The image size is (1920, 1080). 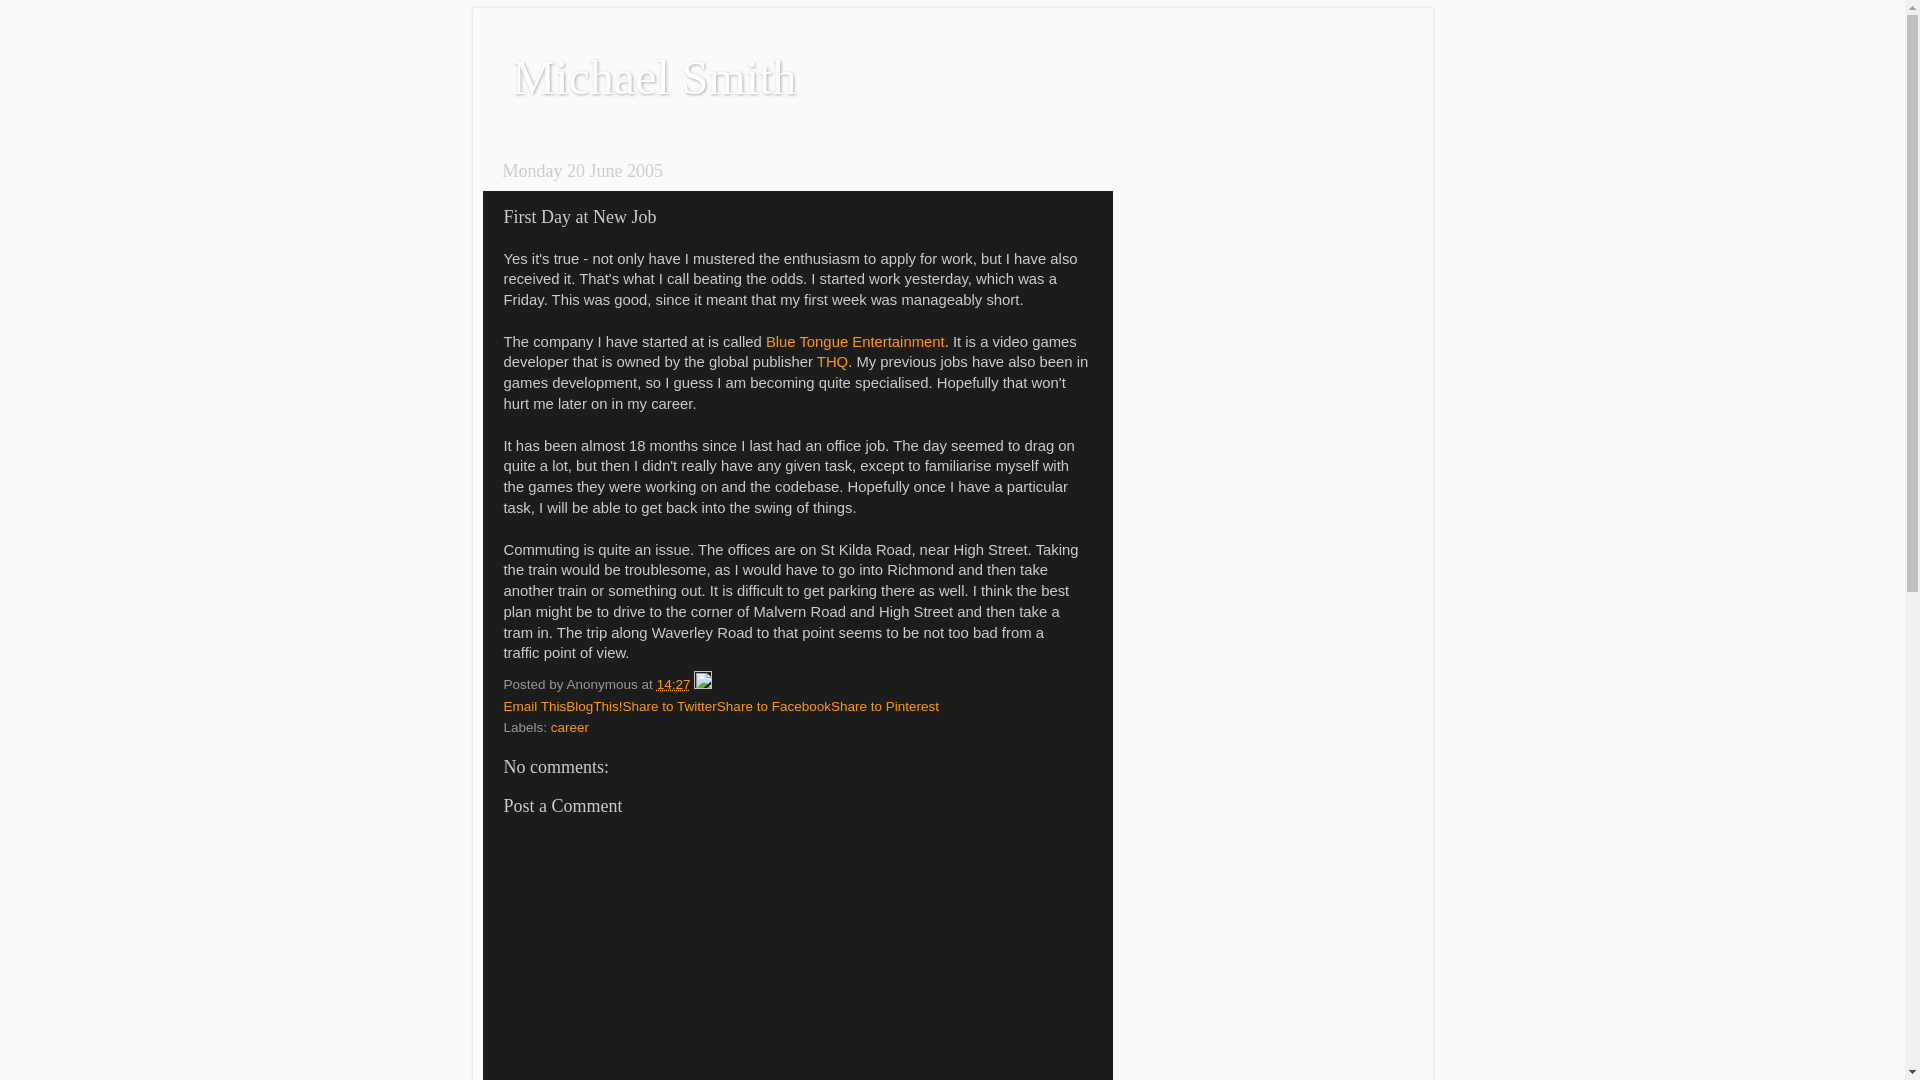 I want to click on THQ, so click(x=832, y=362).